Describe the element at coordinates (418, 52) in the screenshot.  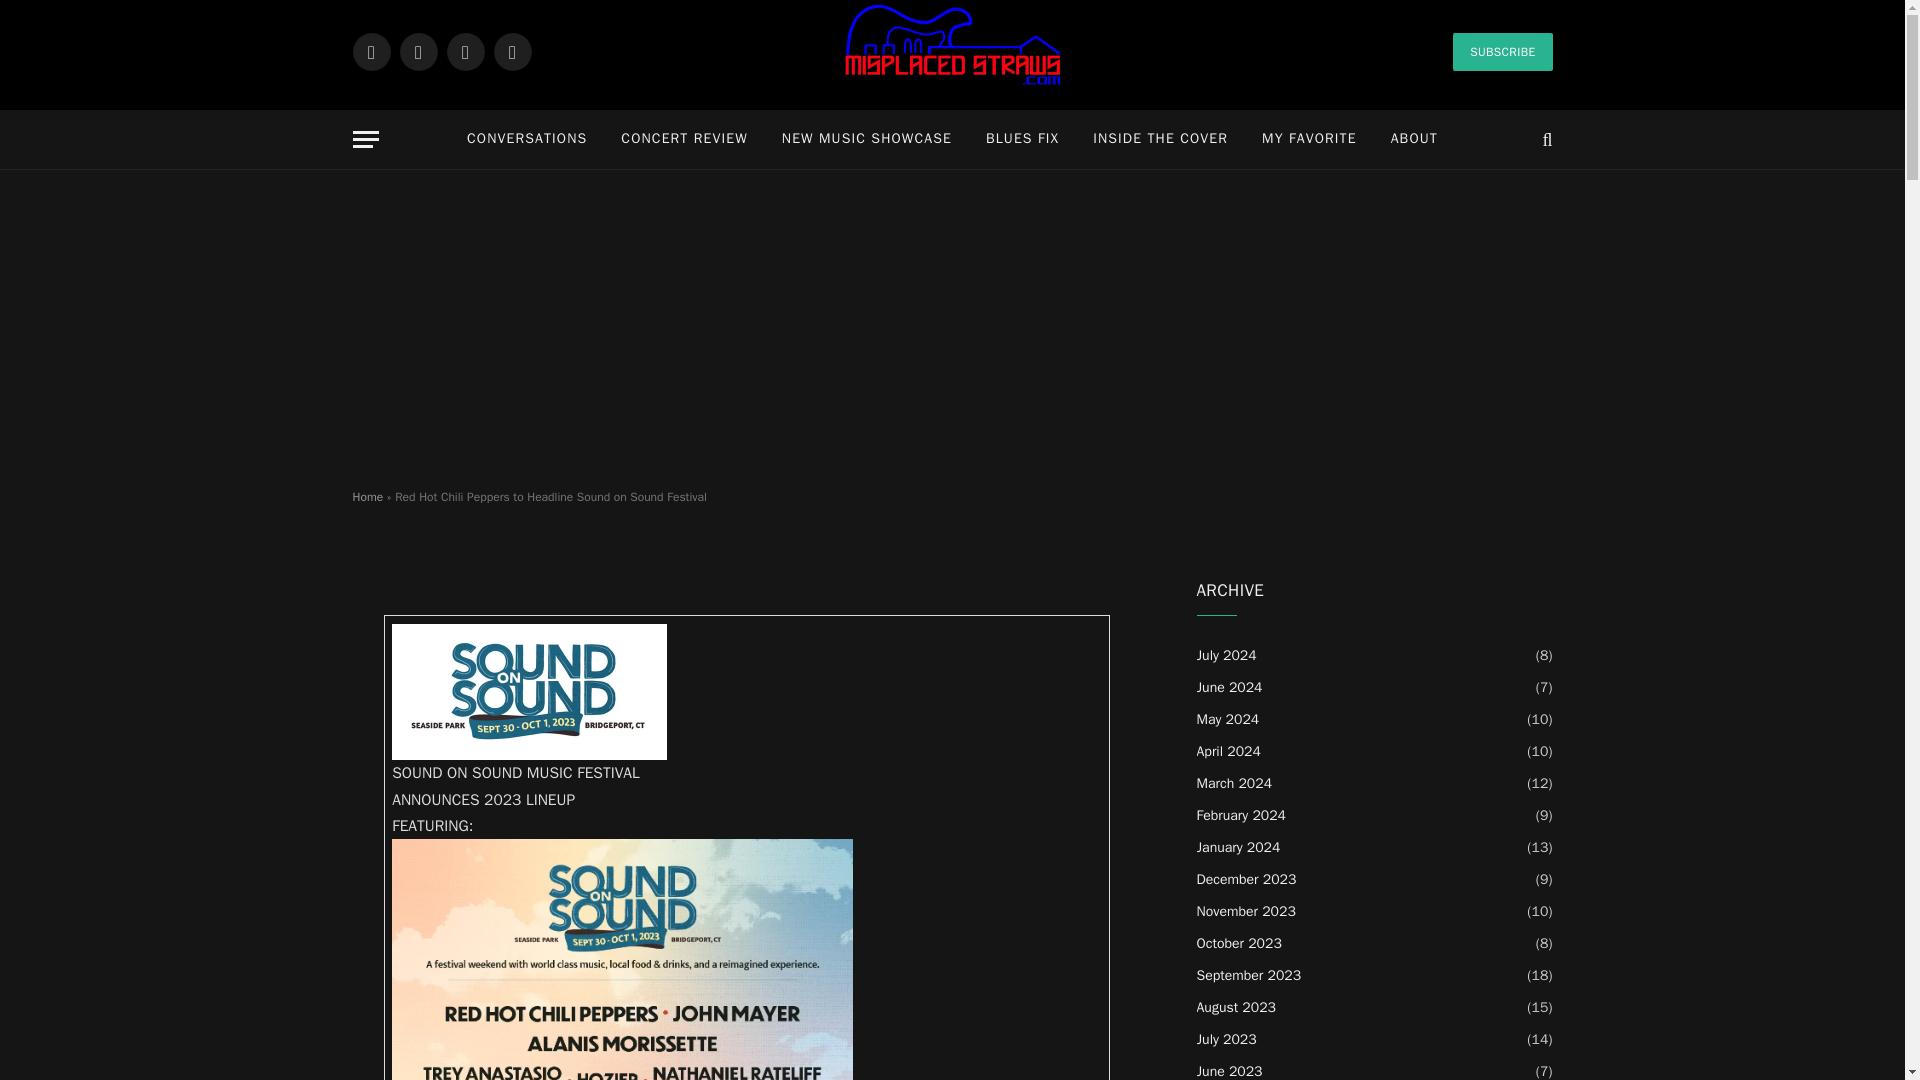
I see `Twitter` at that location.